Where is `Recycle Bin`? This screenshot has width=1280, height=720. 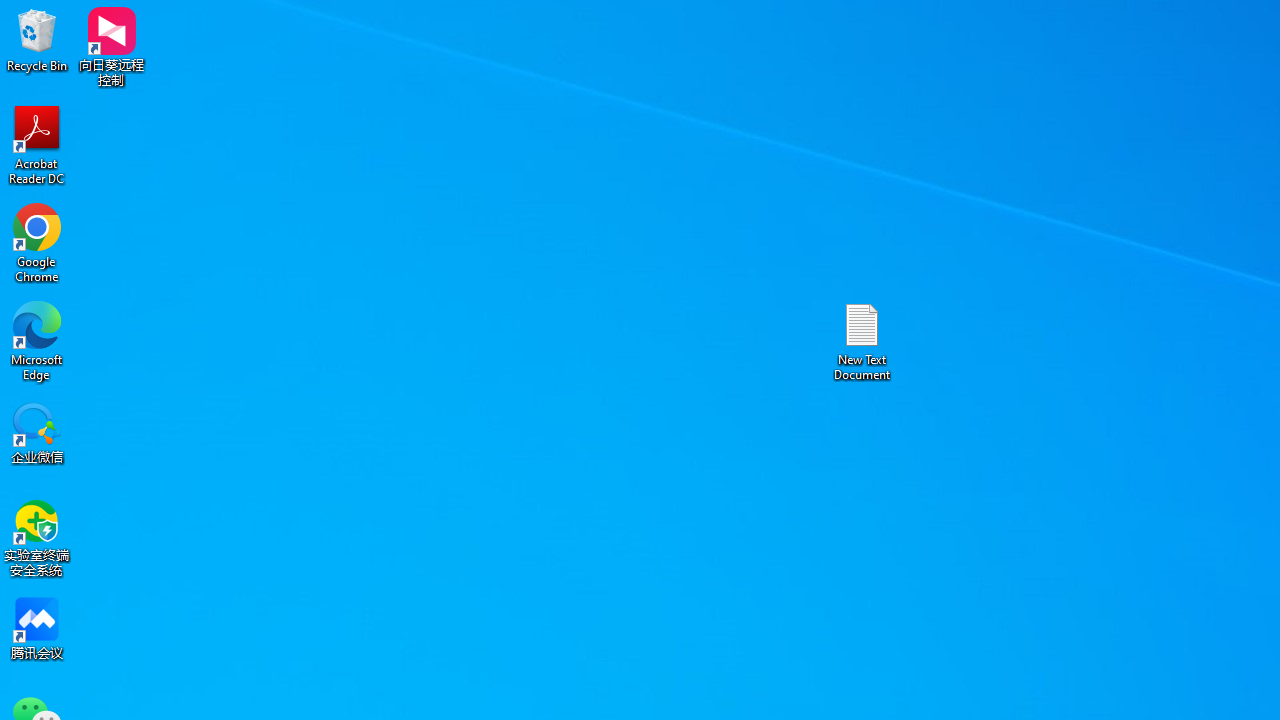
Recycle Bin is located at coordinates (37, 40).